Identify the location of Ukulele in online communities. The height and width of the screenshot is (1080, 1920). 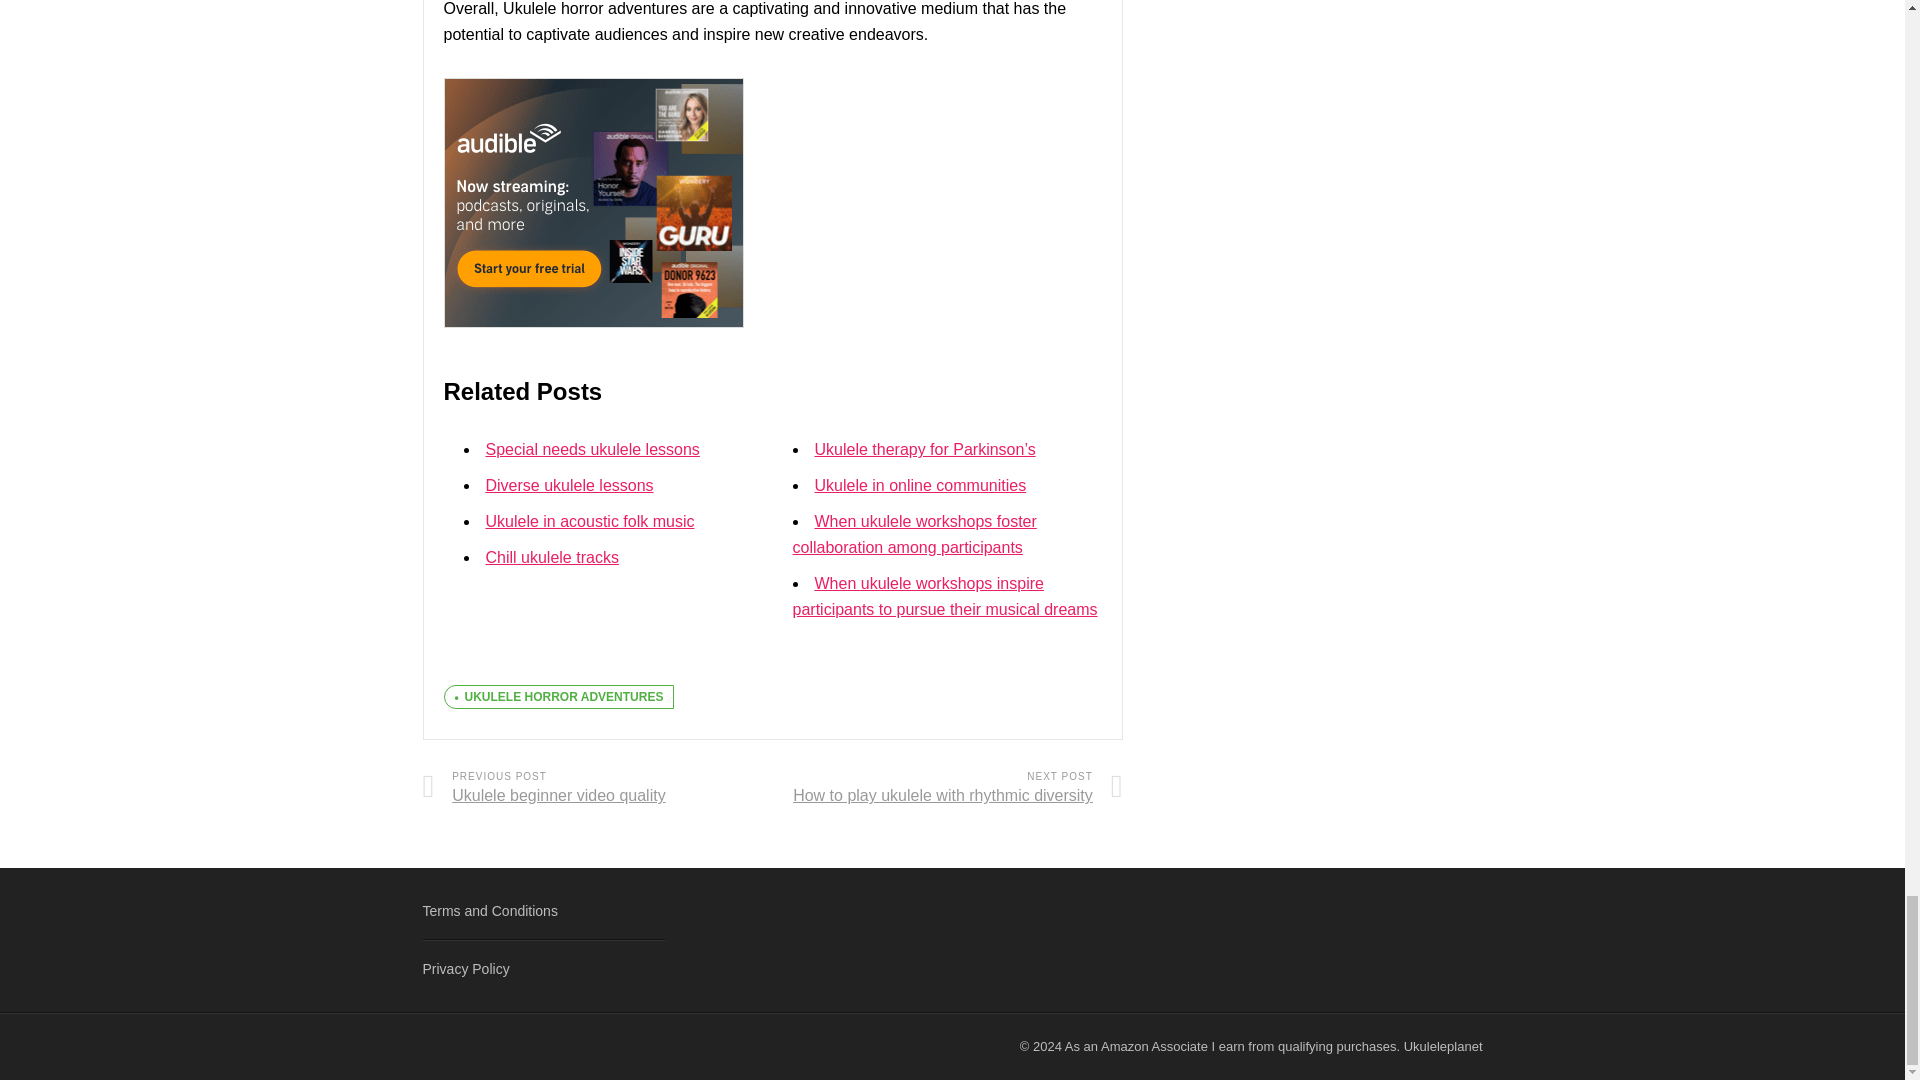
(920, 485).